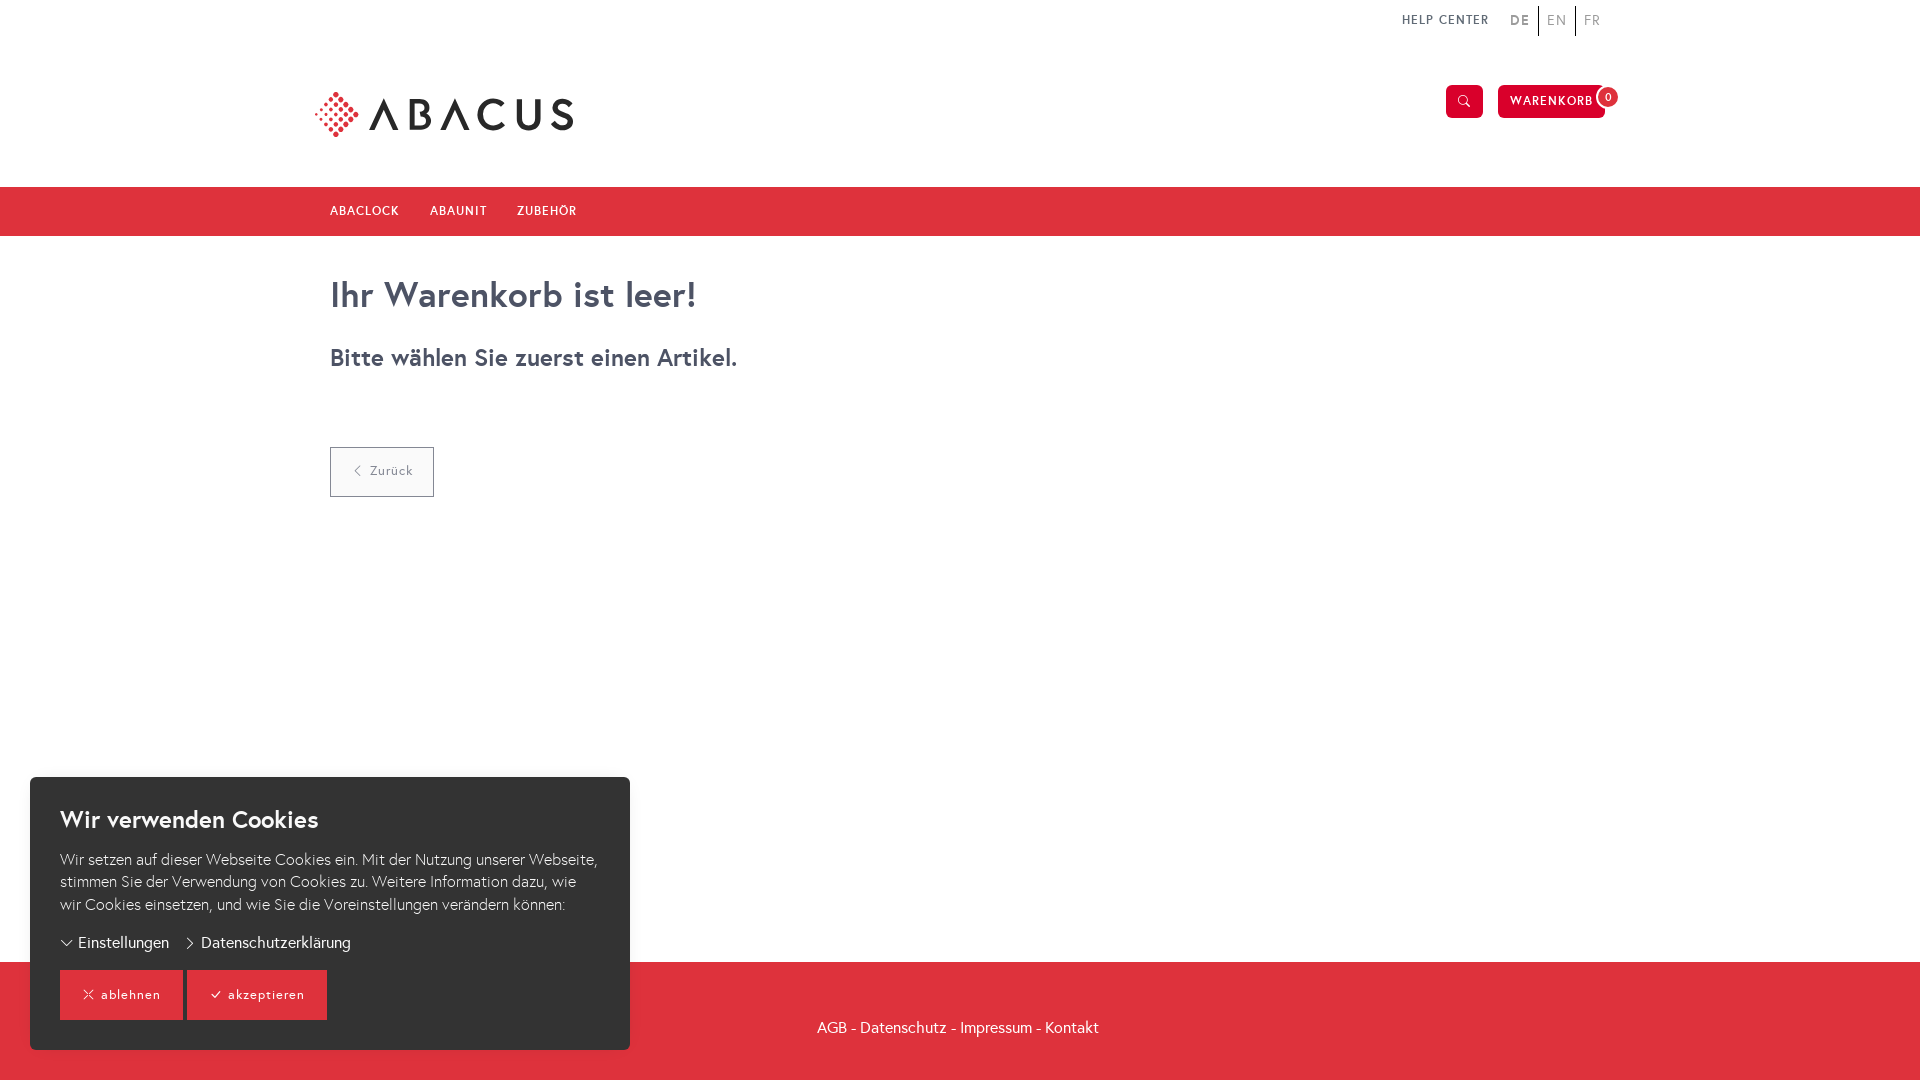 This screenshot has height=1080, width=1920. Describe the element at coordinates (1552, 102) in the screenshot. I see `WARENKORB` at that location.